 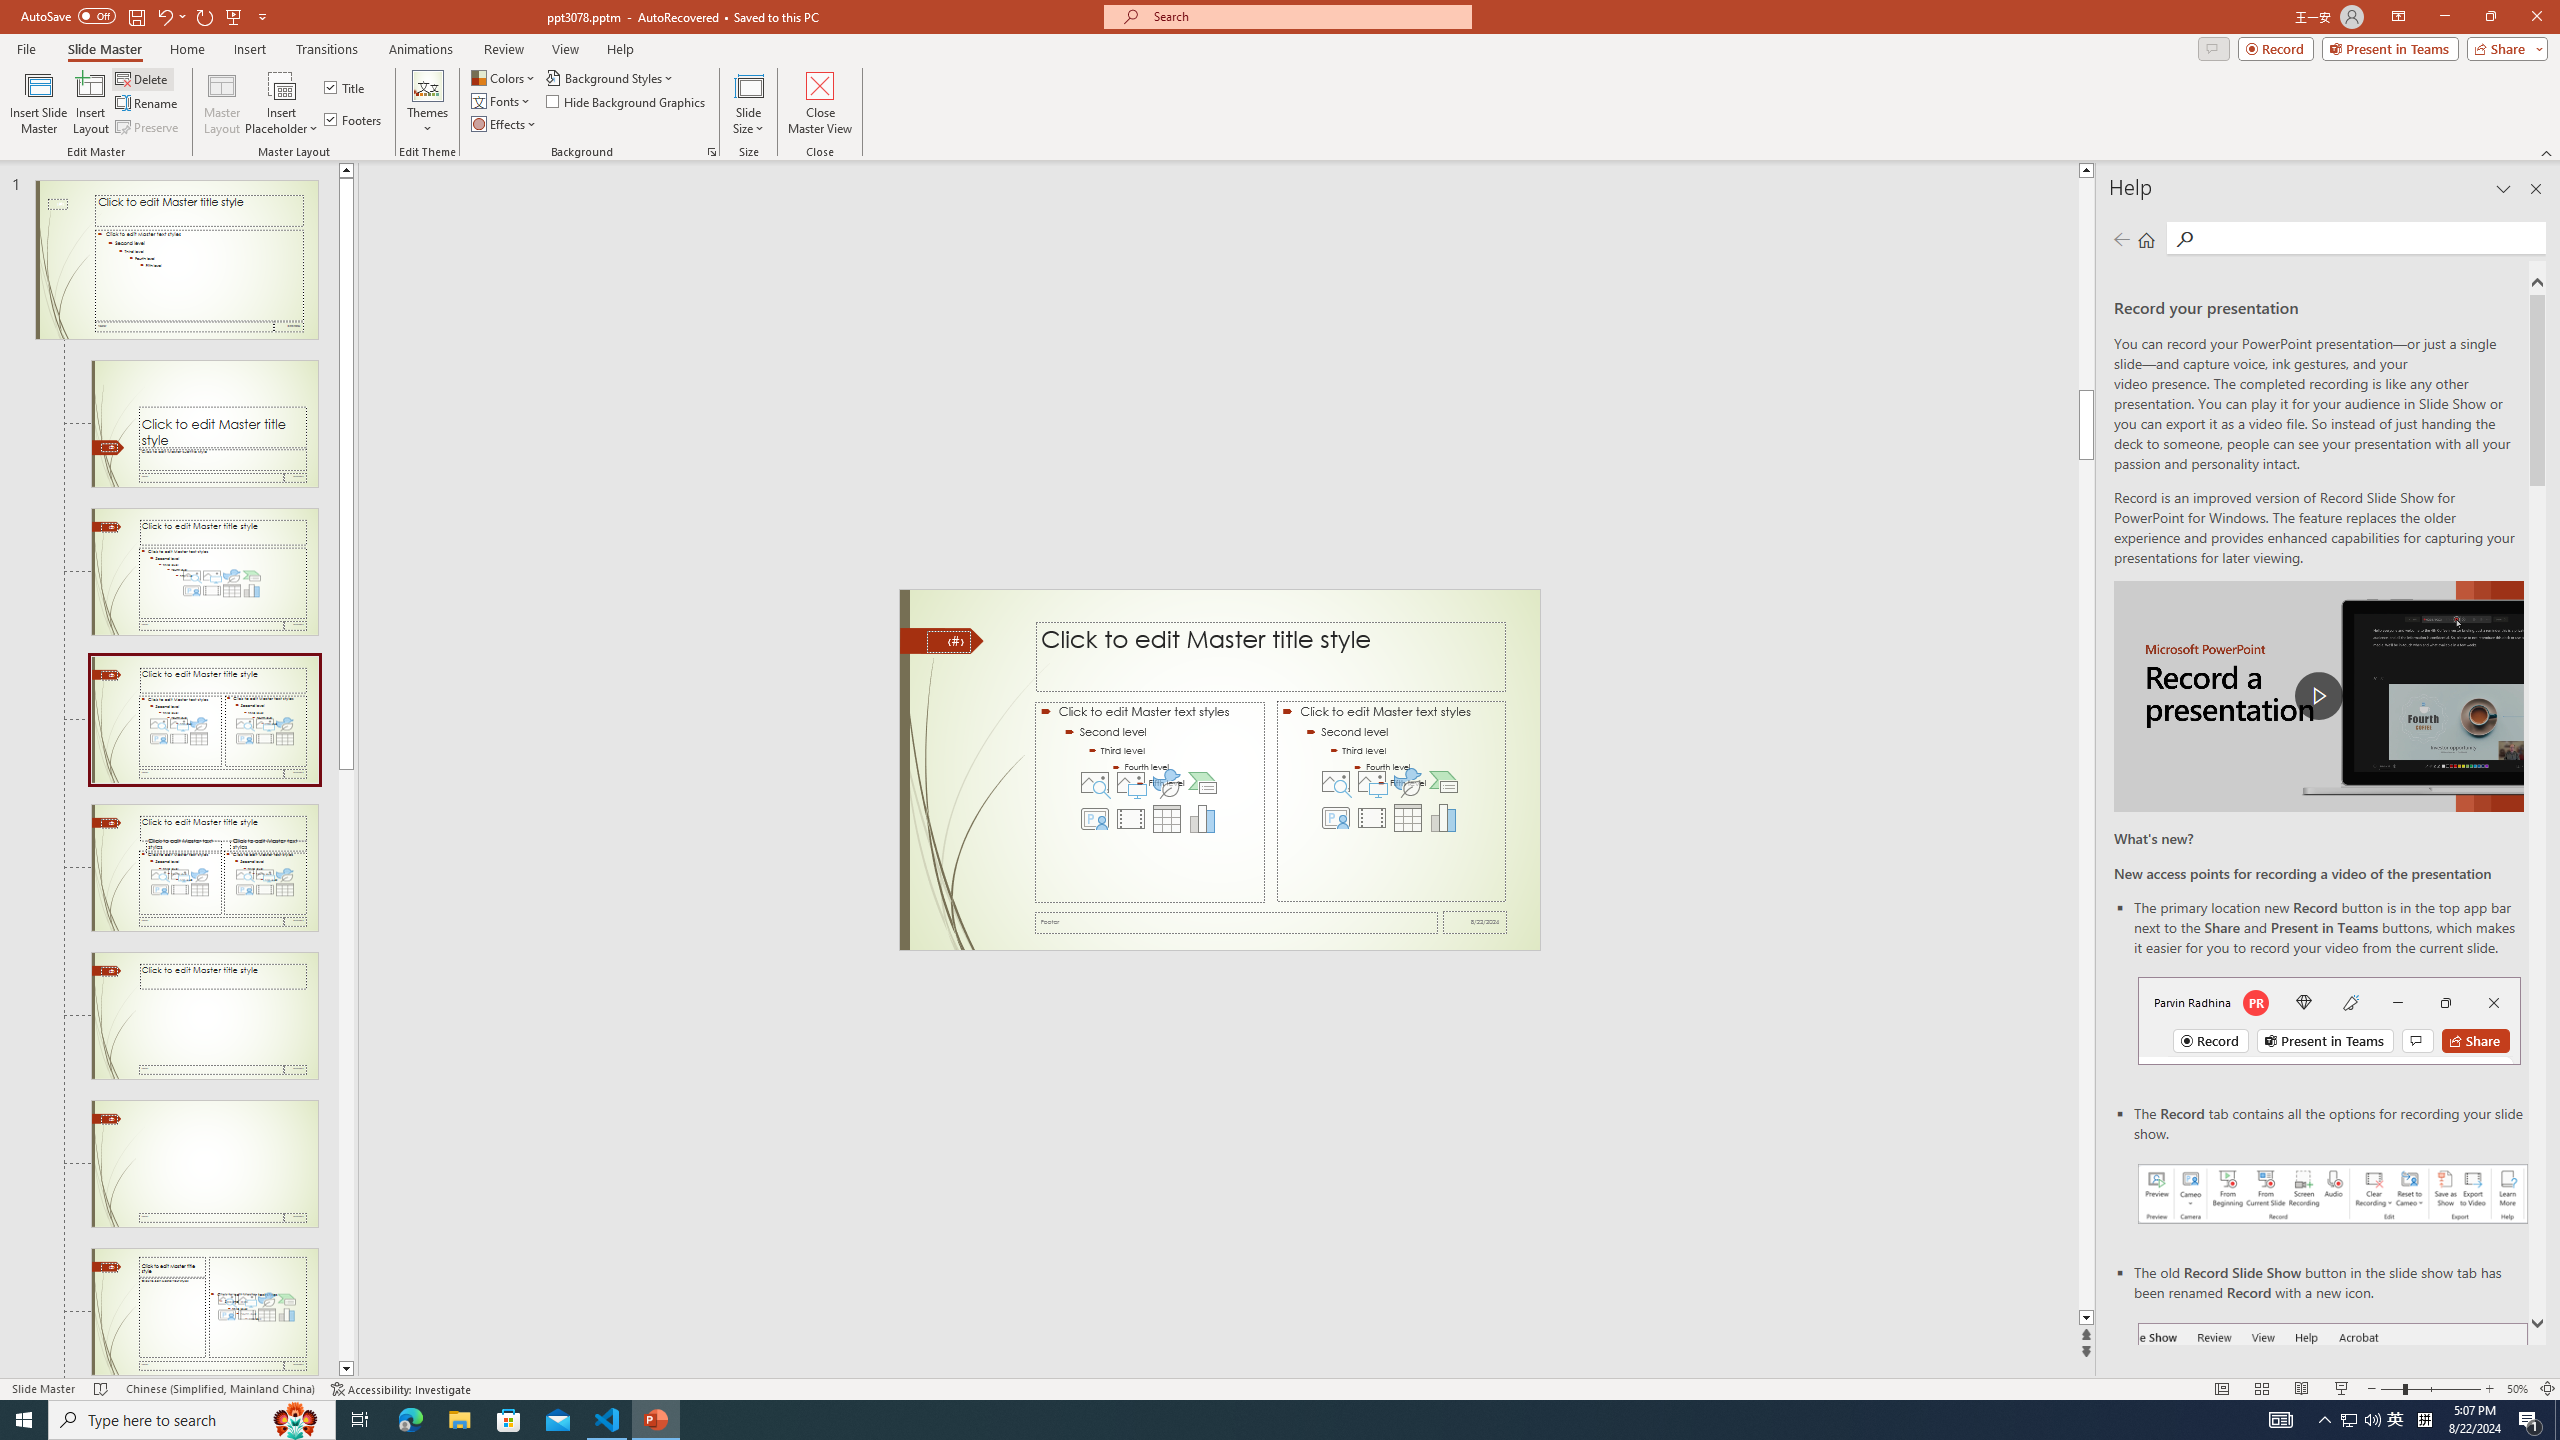 What do you see at coordinates (1372, 782) in the screenshot?
I see `Pictures` at bounding box center [1372, 782].